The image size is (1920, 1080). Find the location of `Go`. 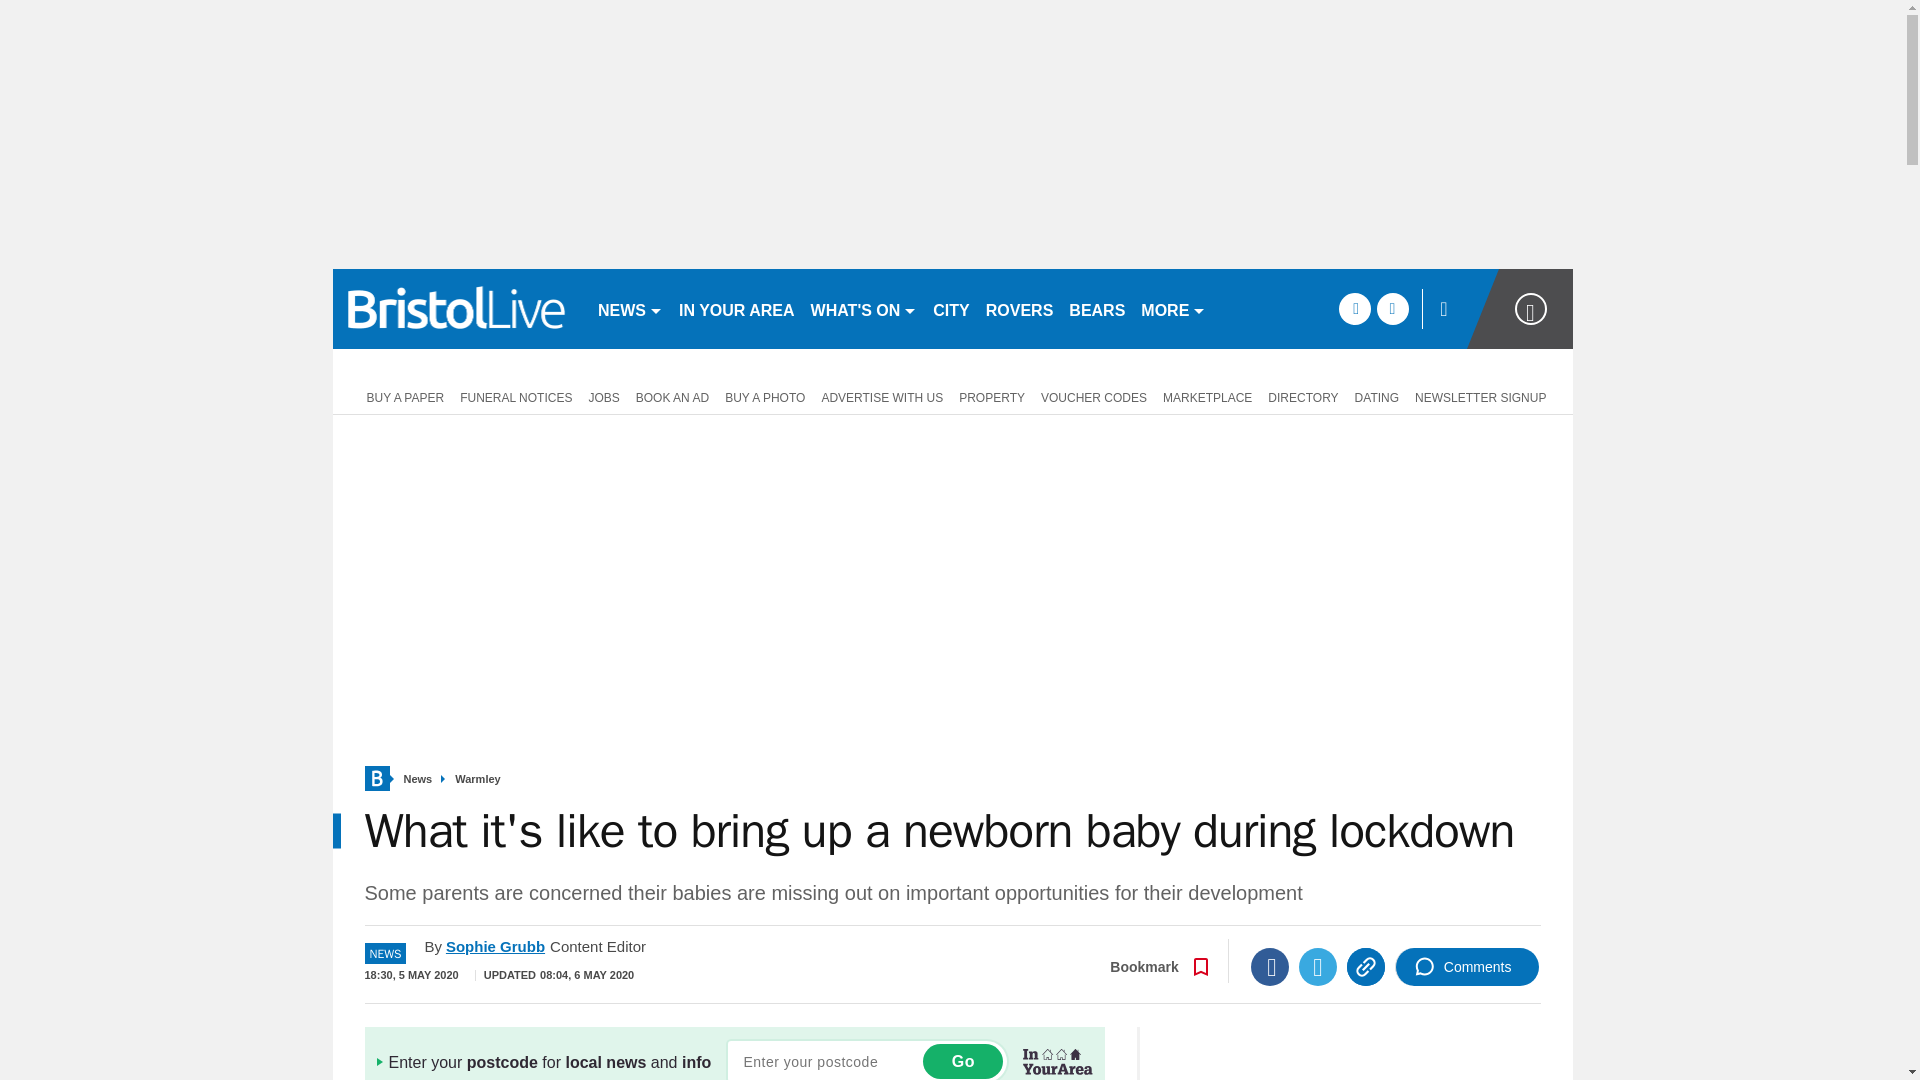

Go is located at coordinates (962, 1061).